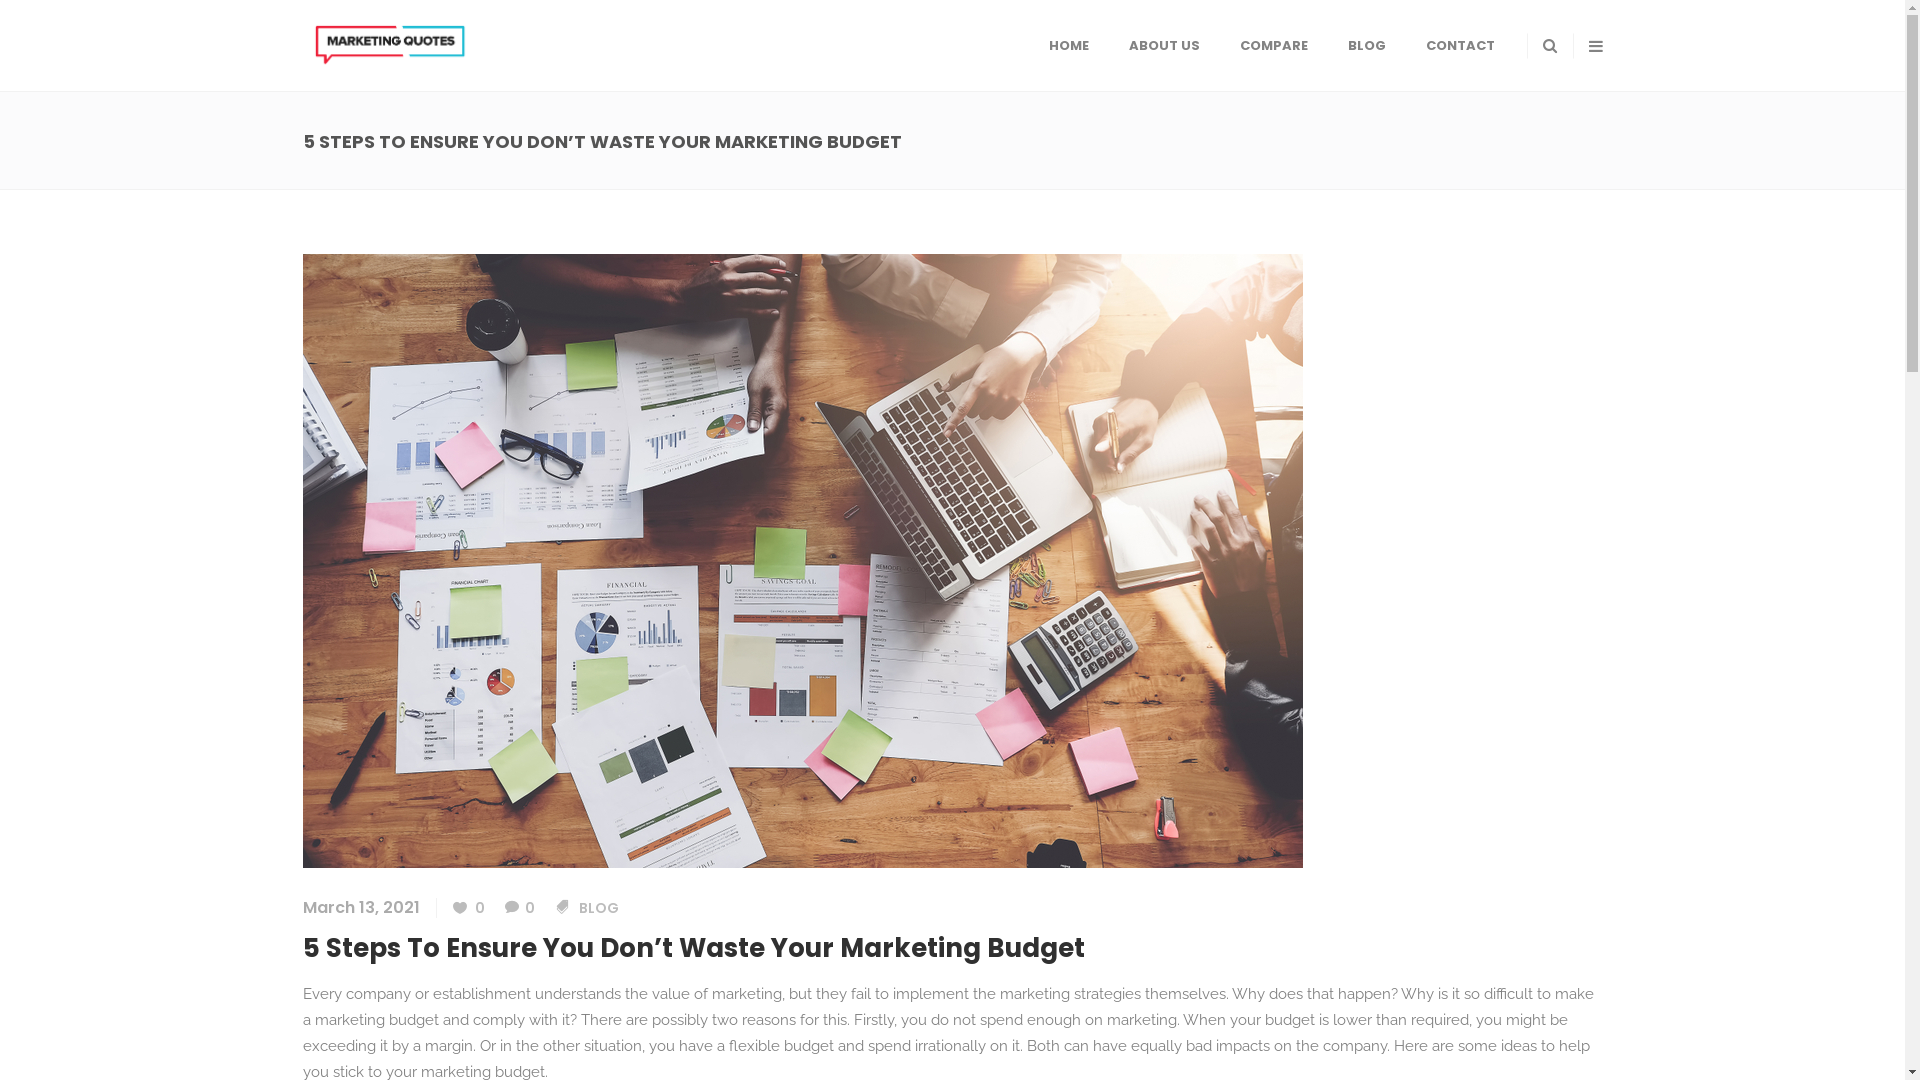 The image size is (1920, 1080). Describe the element at coordinates (468, 908) in the screenshot. I see `0` at that location.